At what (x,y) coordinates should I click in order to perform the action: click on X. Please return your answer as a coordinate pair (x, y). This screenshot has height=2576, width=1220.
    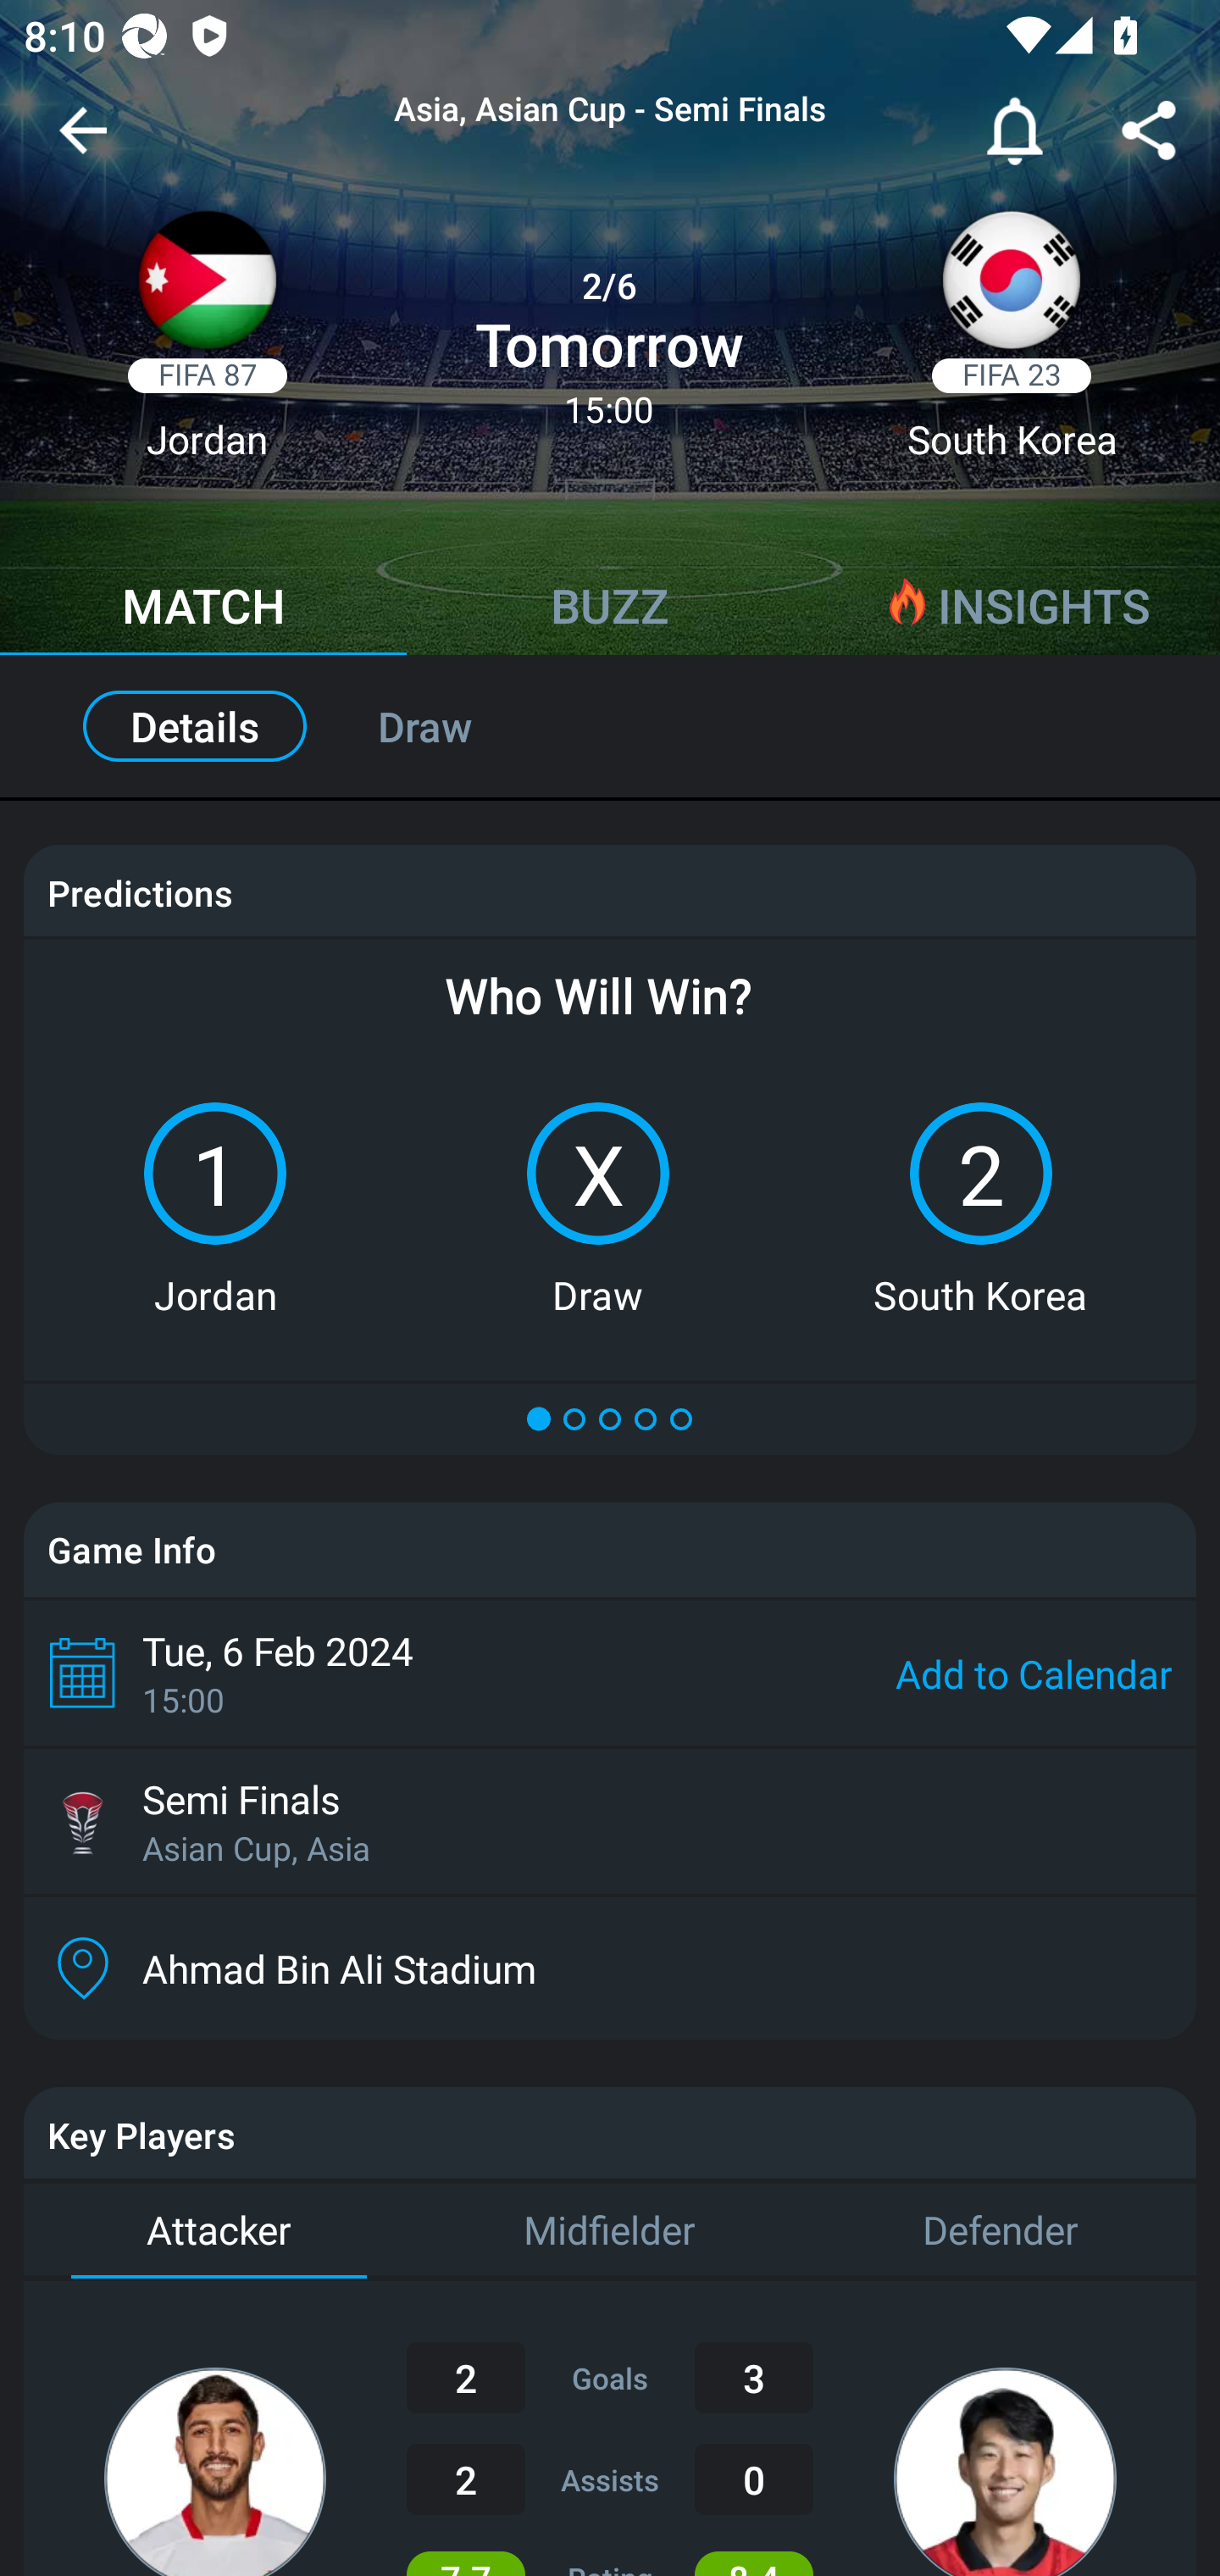
    Looking at the image, I should click on (598, 1173).